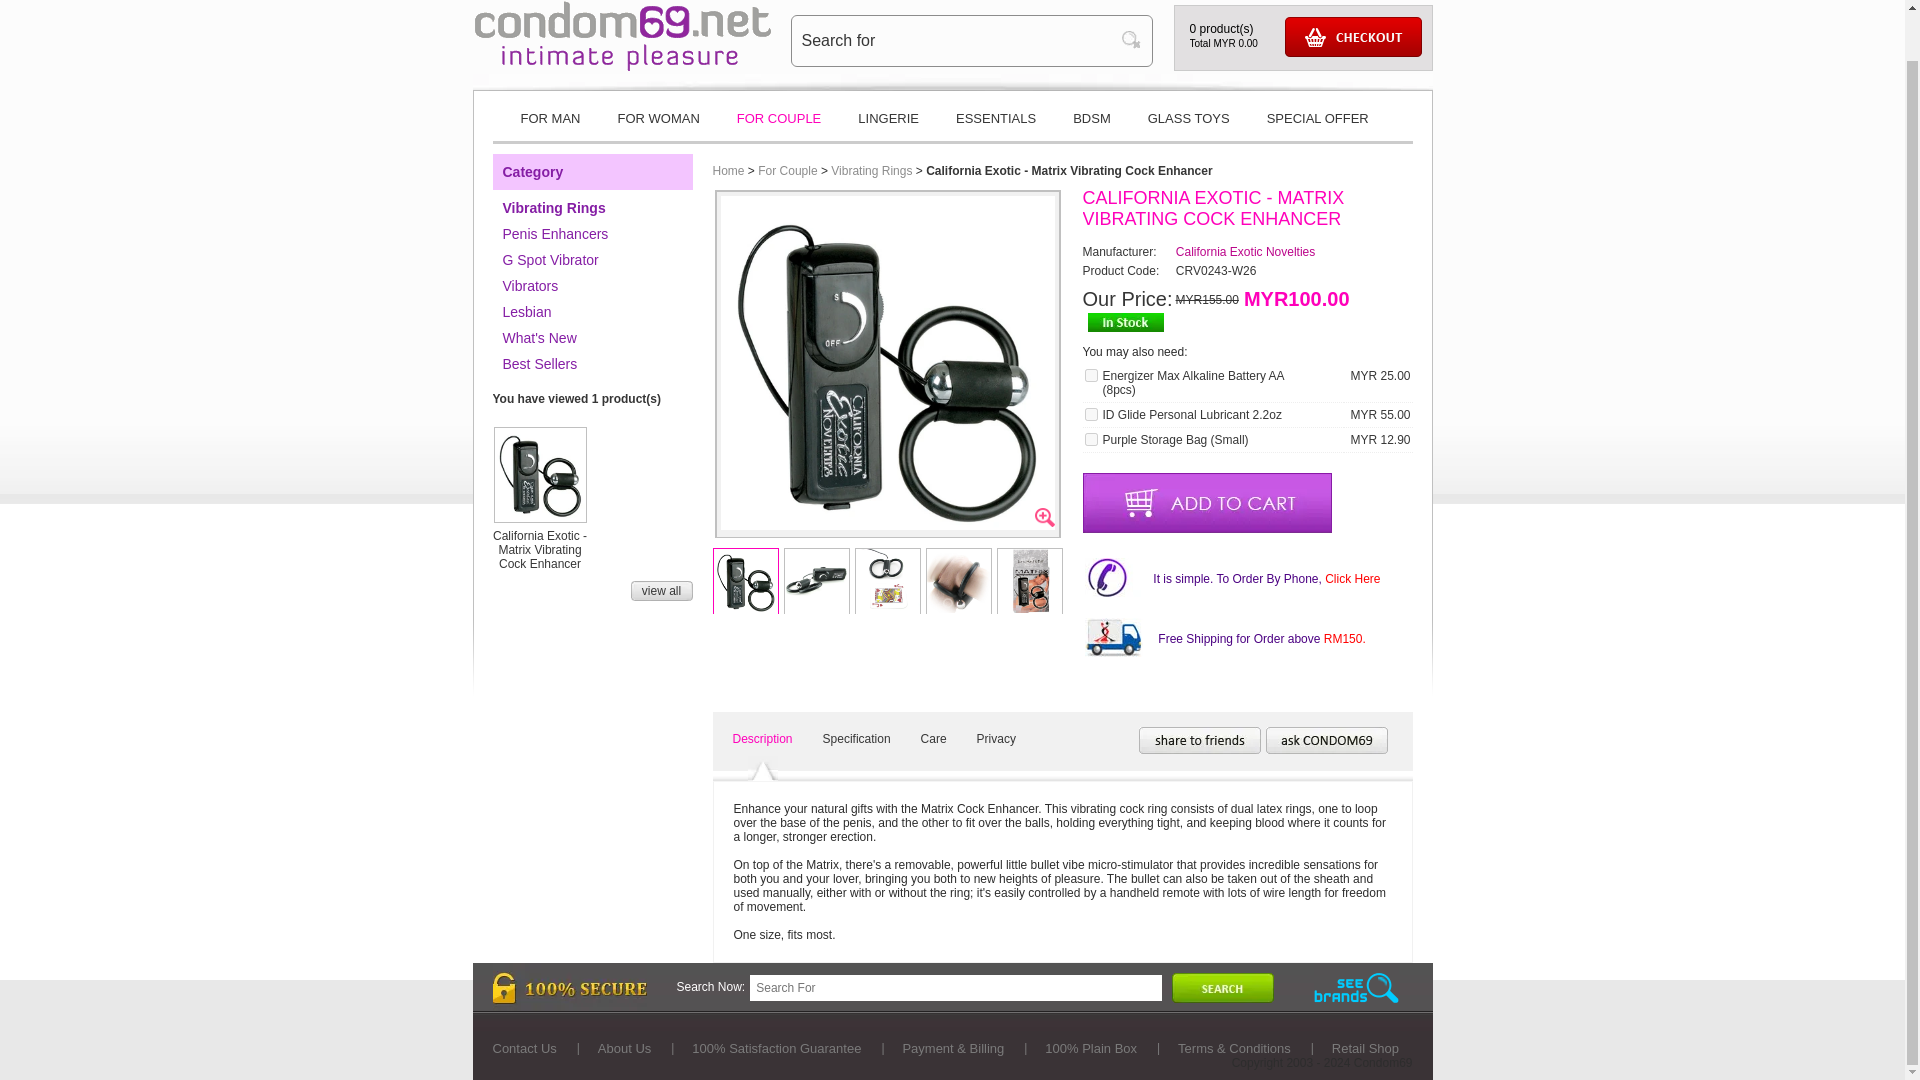 The image size is (1920, 1080). Describe the element at coordinates (1136, 40) in the screenshot. I see `Search` at that location.